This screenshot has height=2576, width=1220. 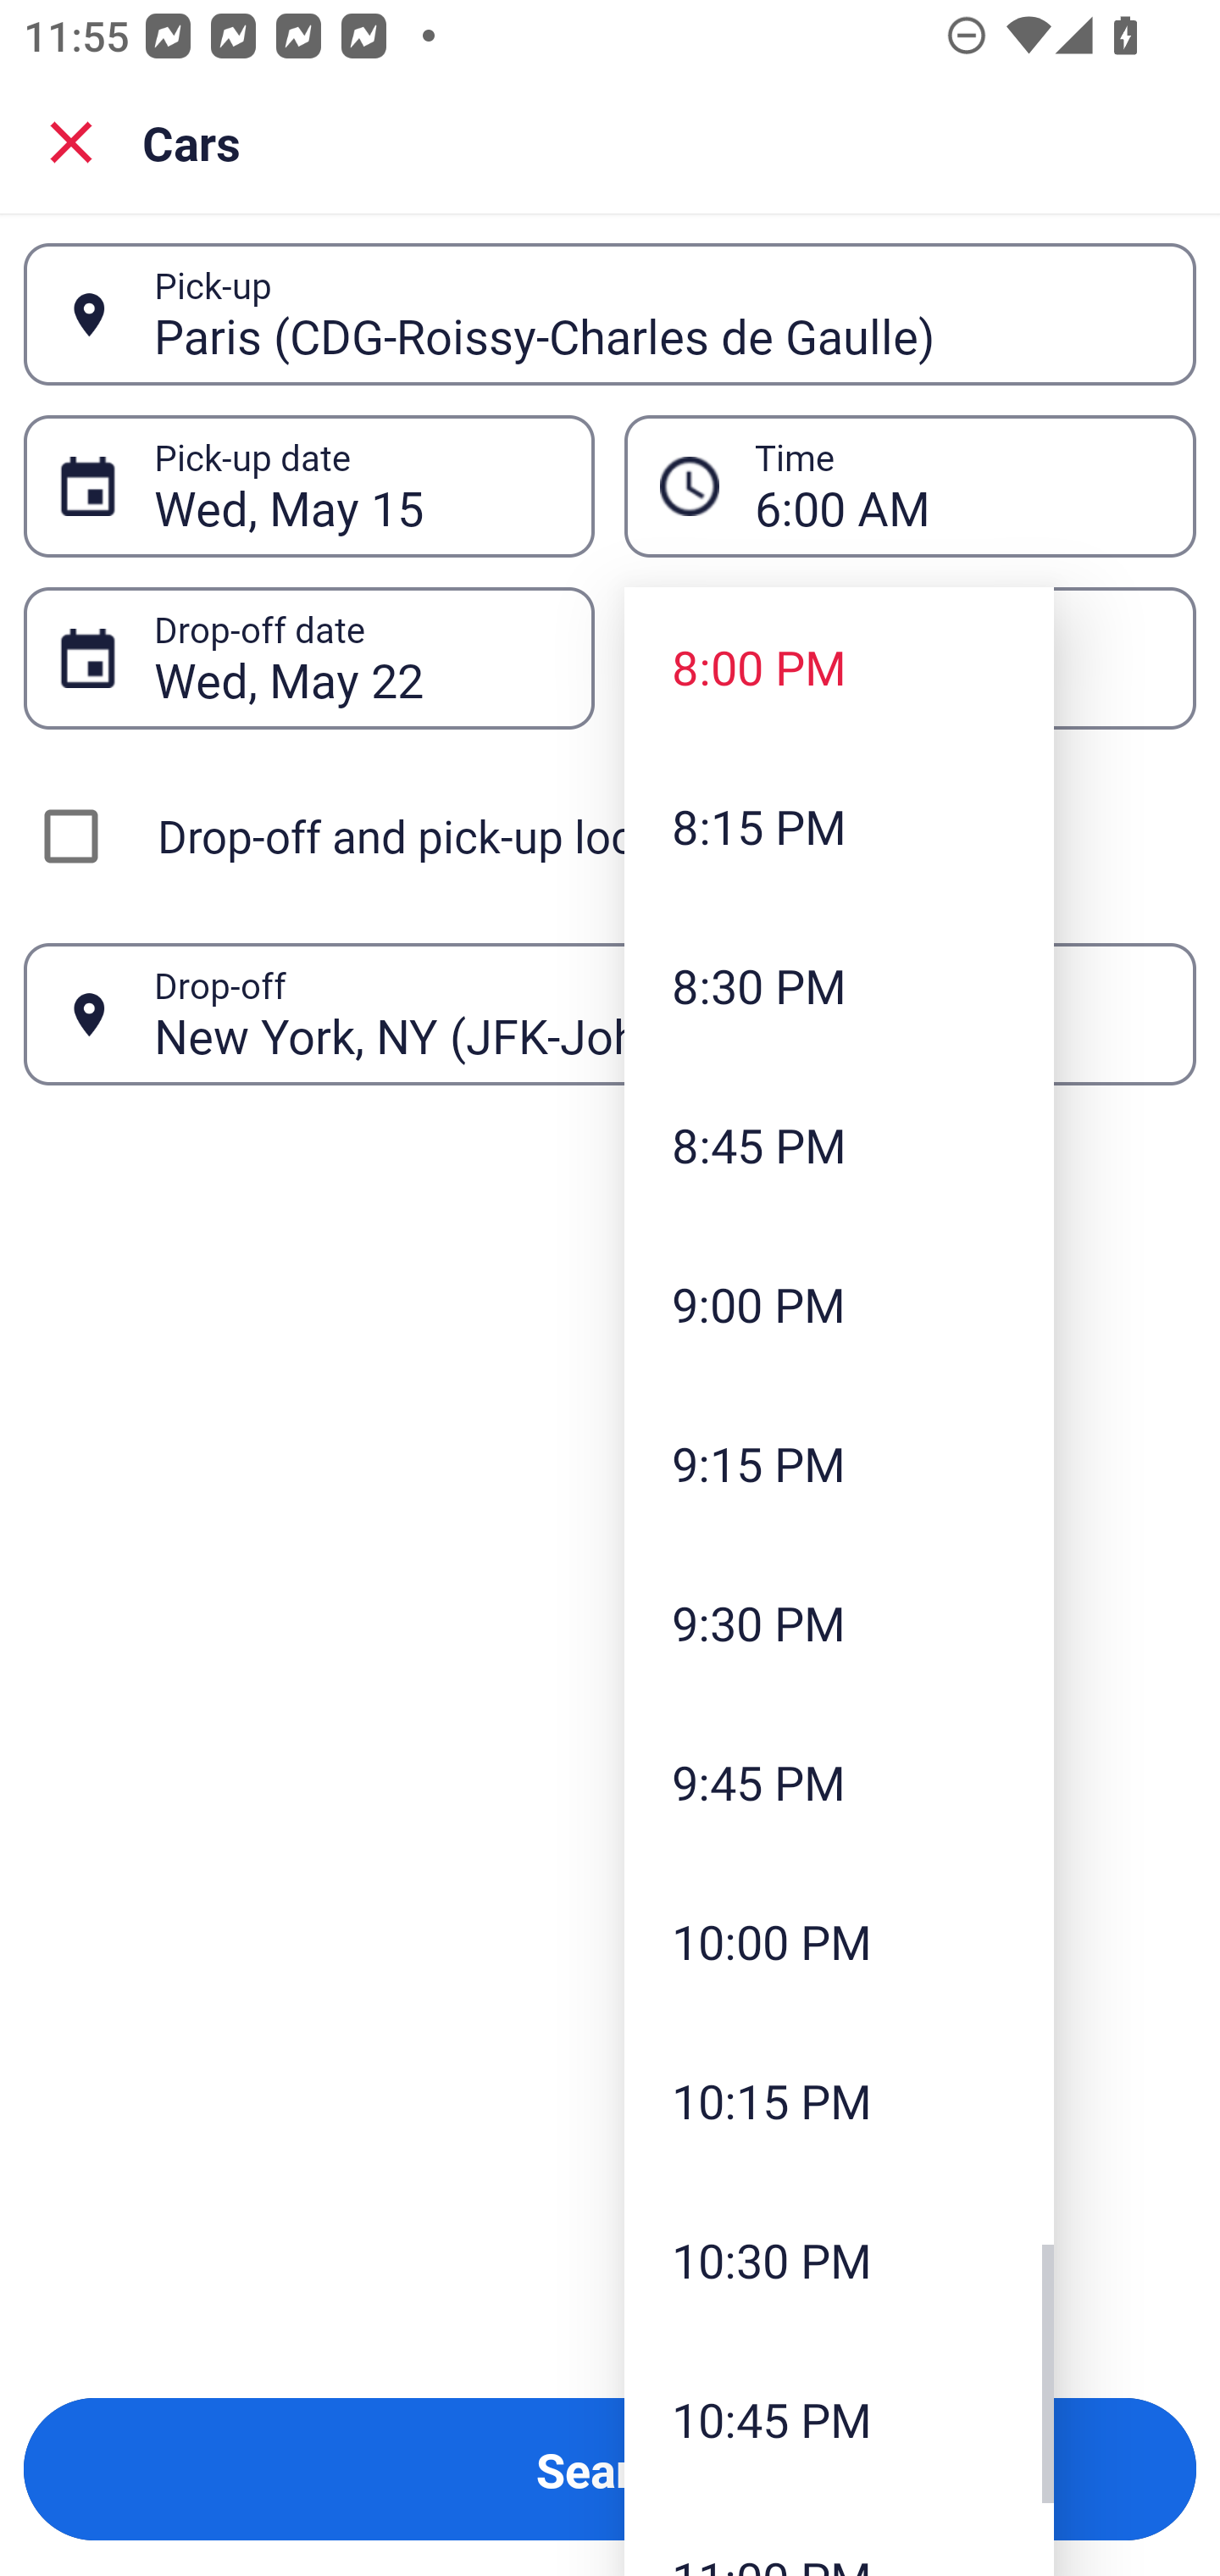 I want to click on 9:30 PM, so click(x=839, y=1622).